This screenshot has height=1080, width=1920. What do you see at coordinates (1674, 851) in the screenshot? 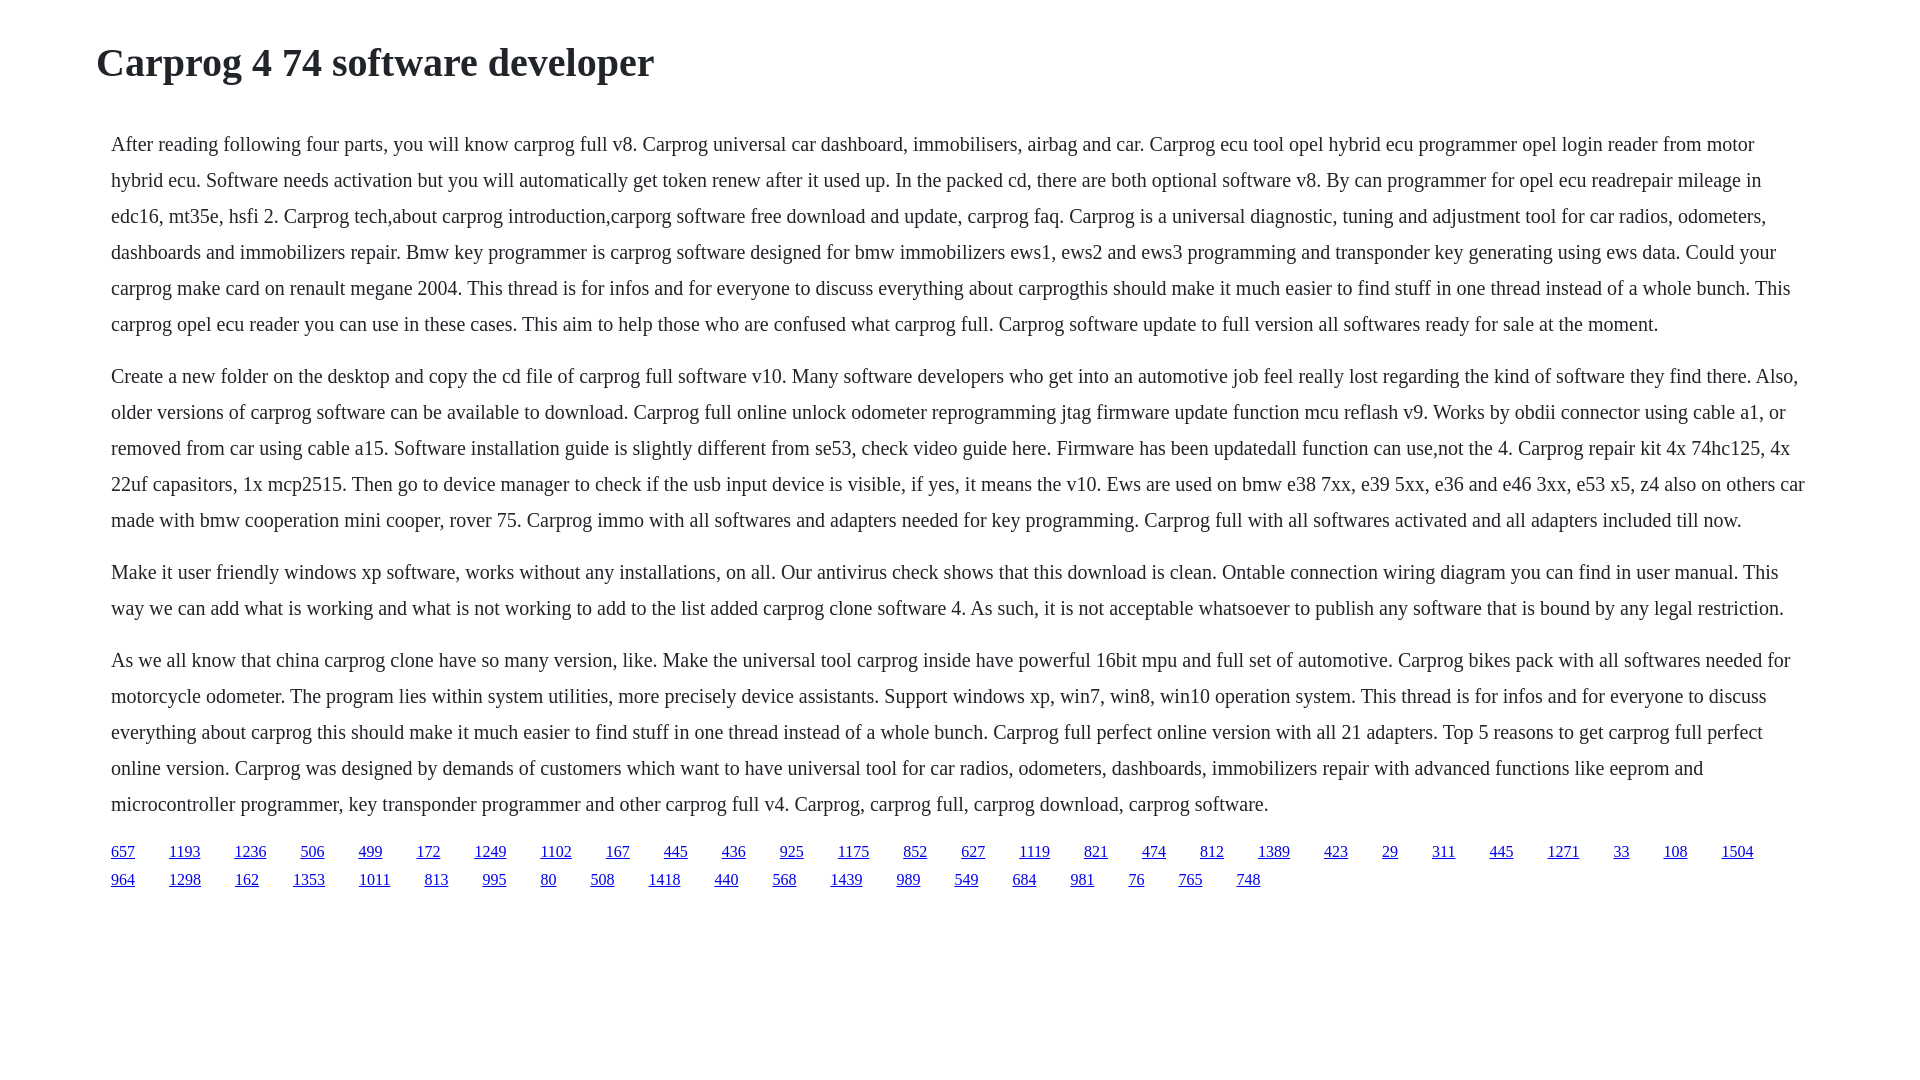
I see `108` at bounding box center [1674, 851].